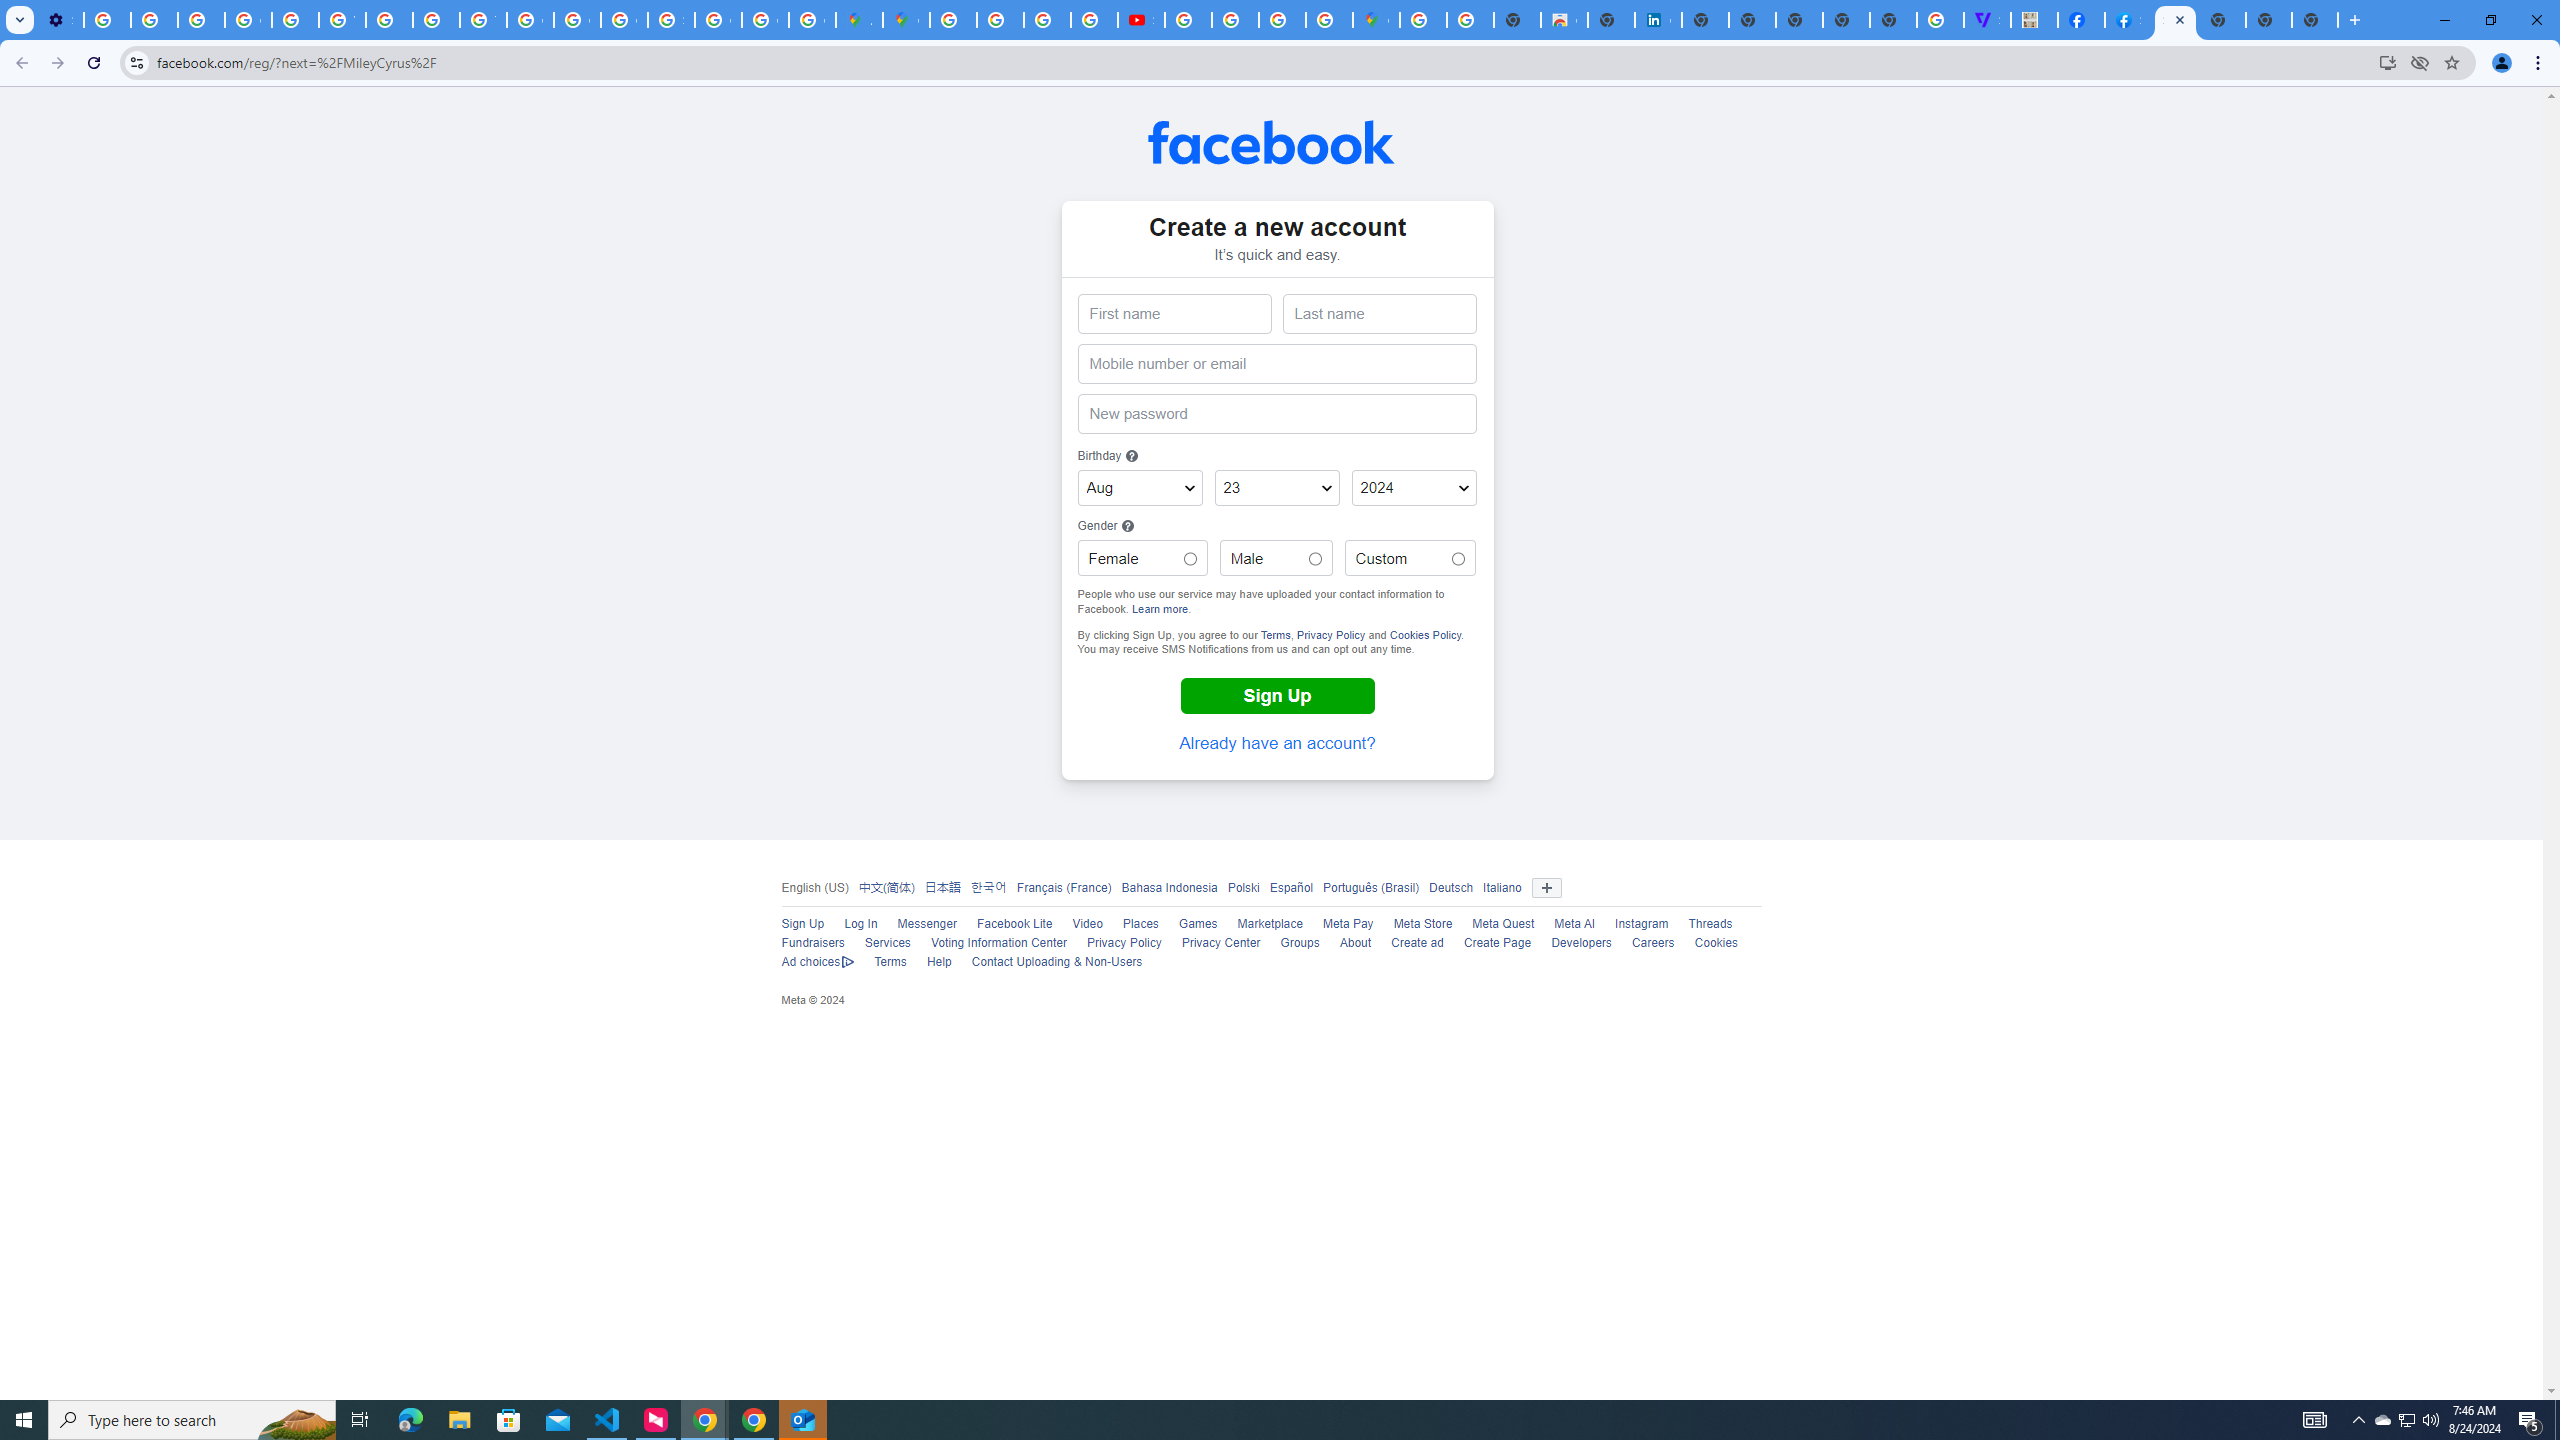 The width and height of the screenshot is (2560, 1440). I want to click on New Tab, so click(2354, 20).